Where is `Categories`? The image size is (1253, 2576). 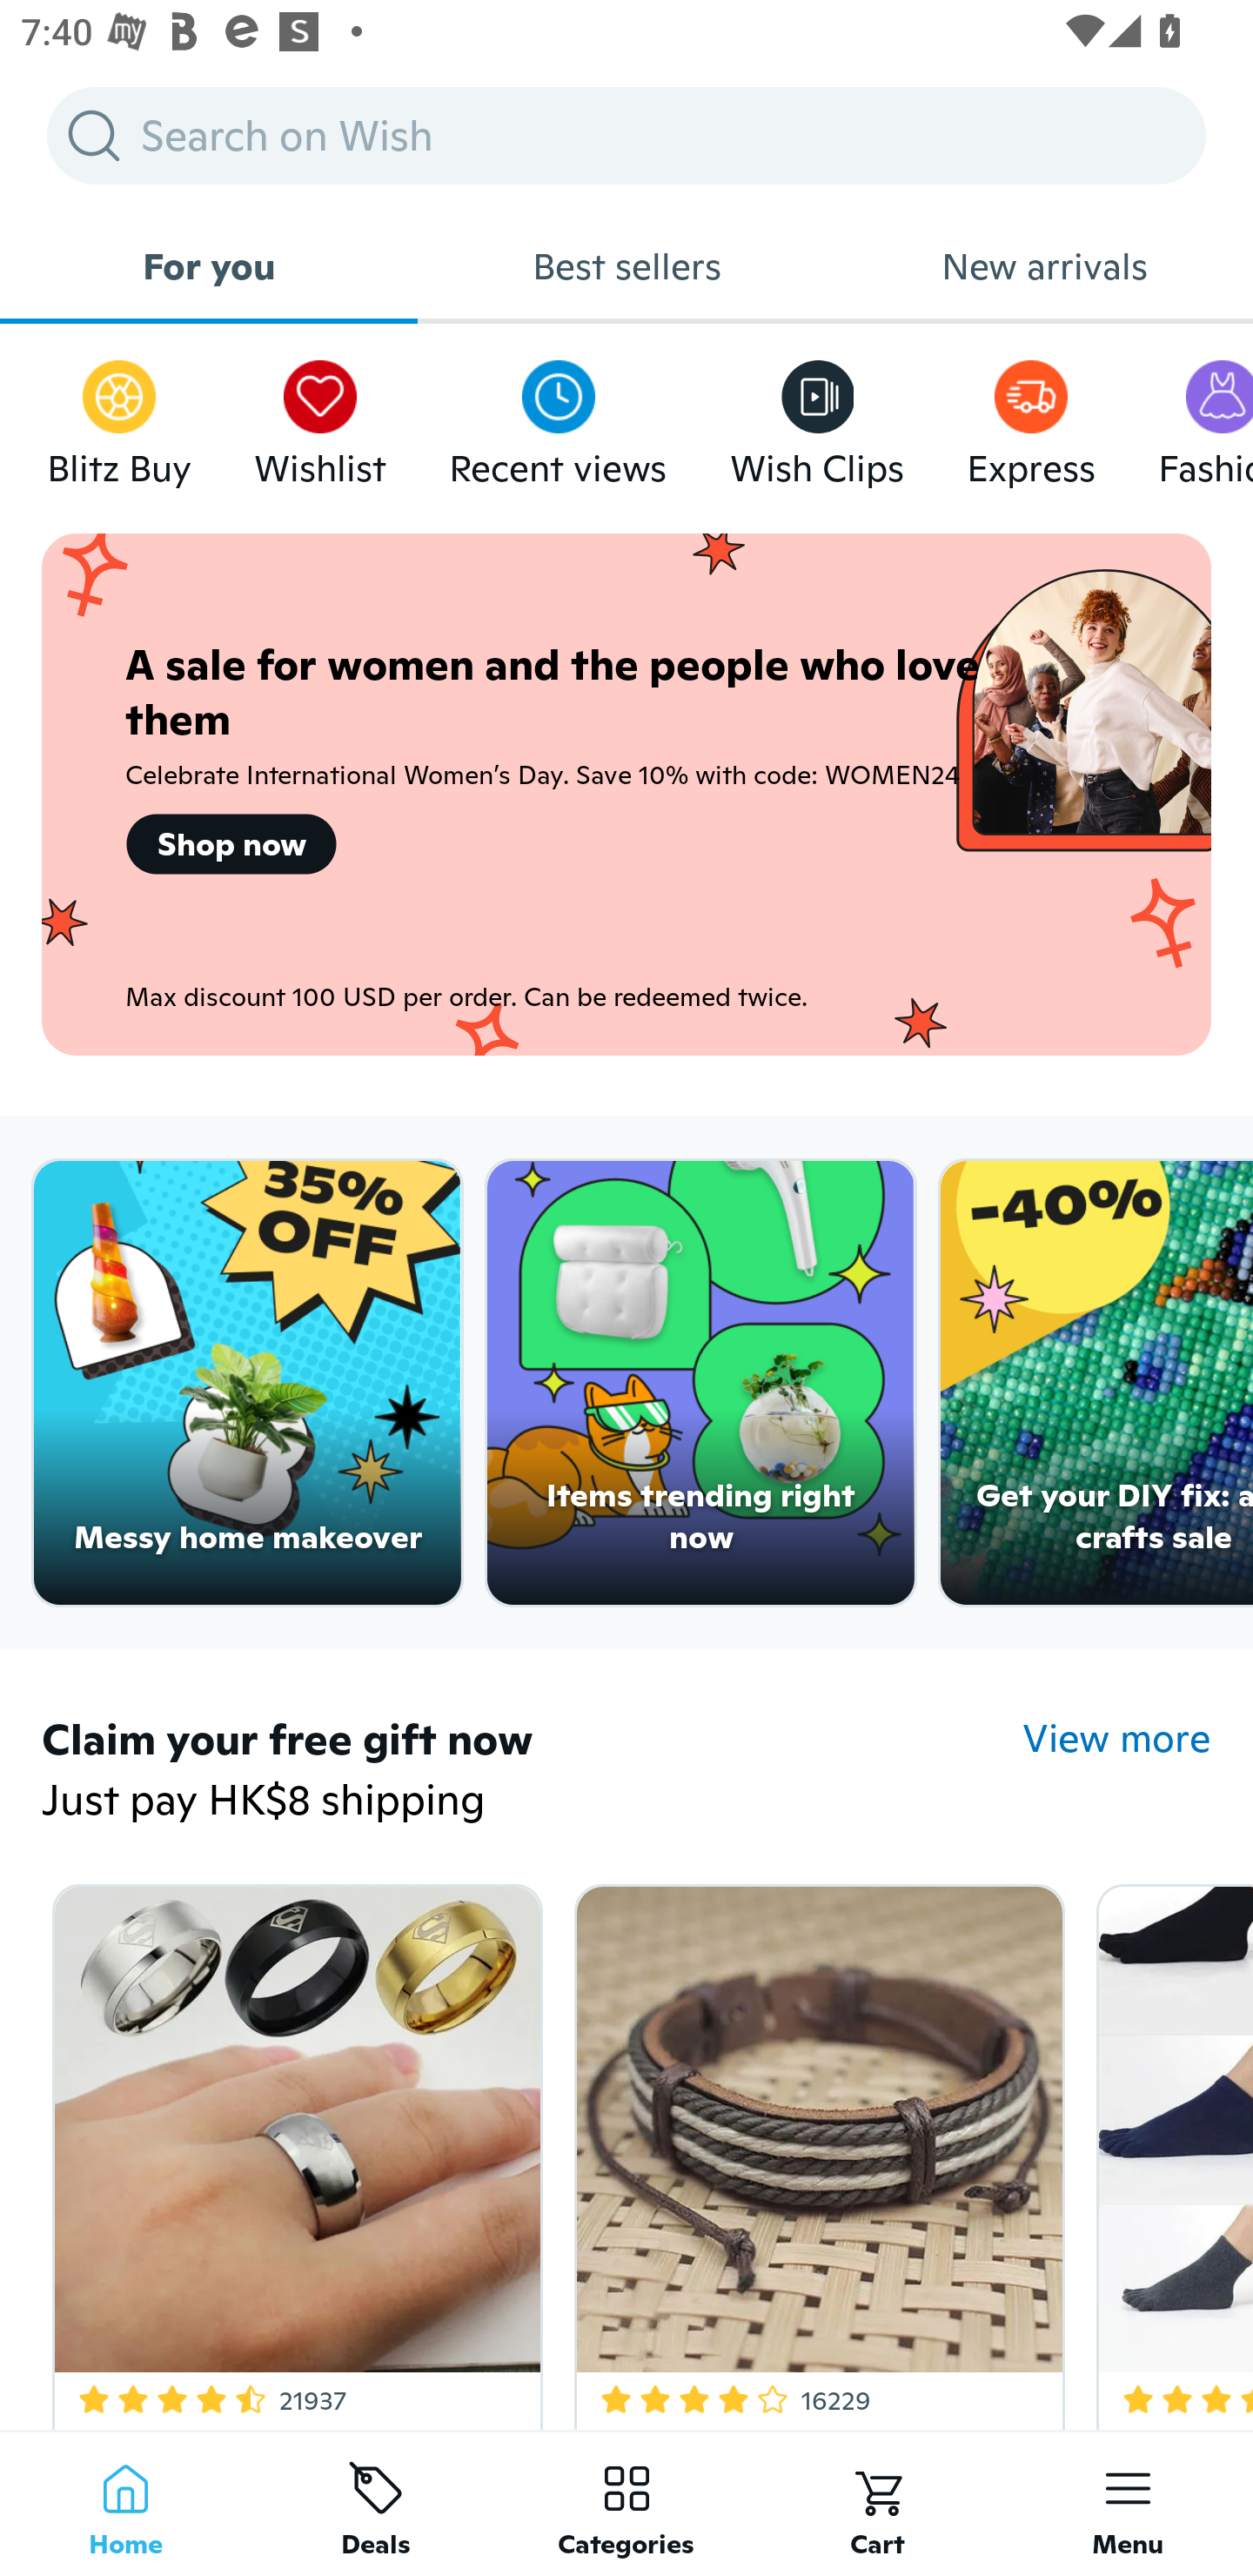
Categories is located at coordinates (626, 2503).